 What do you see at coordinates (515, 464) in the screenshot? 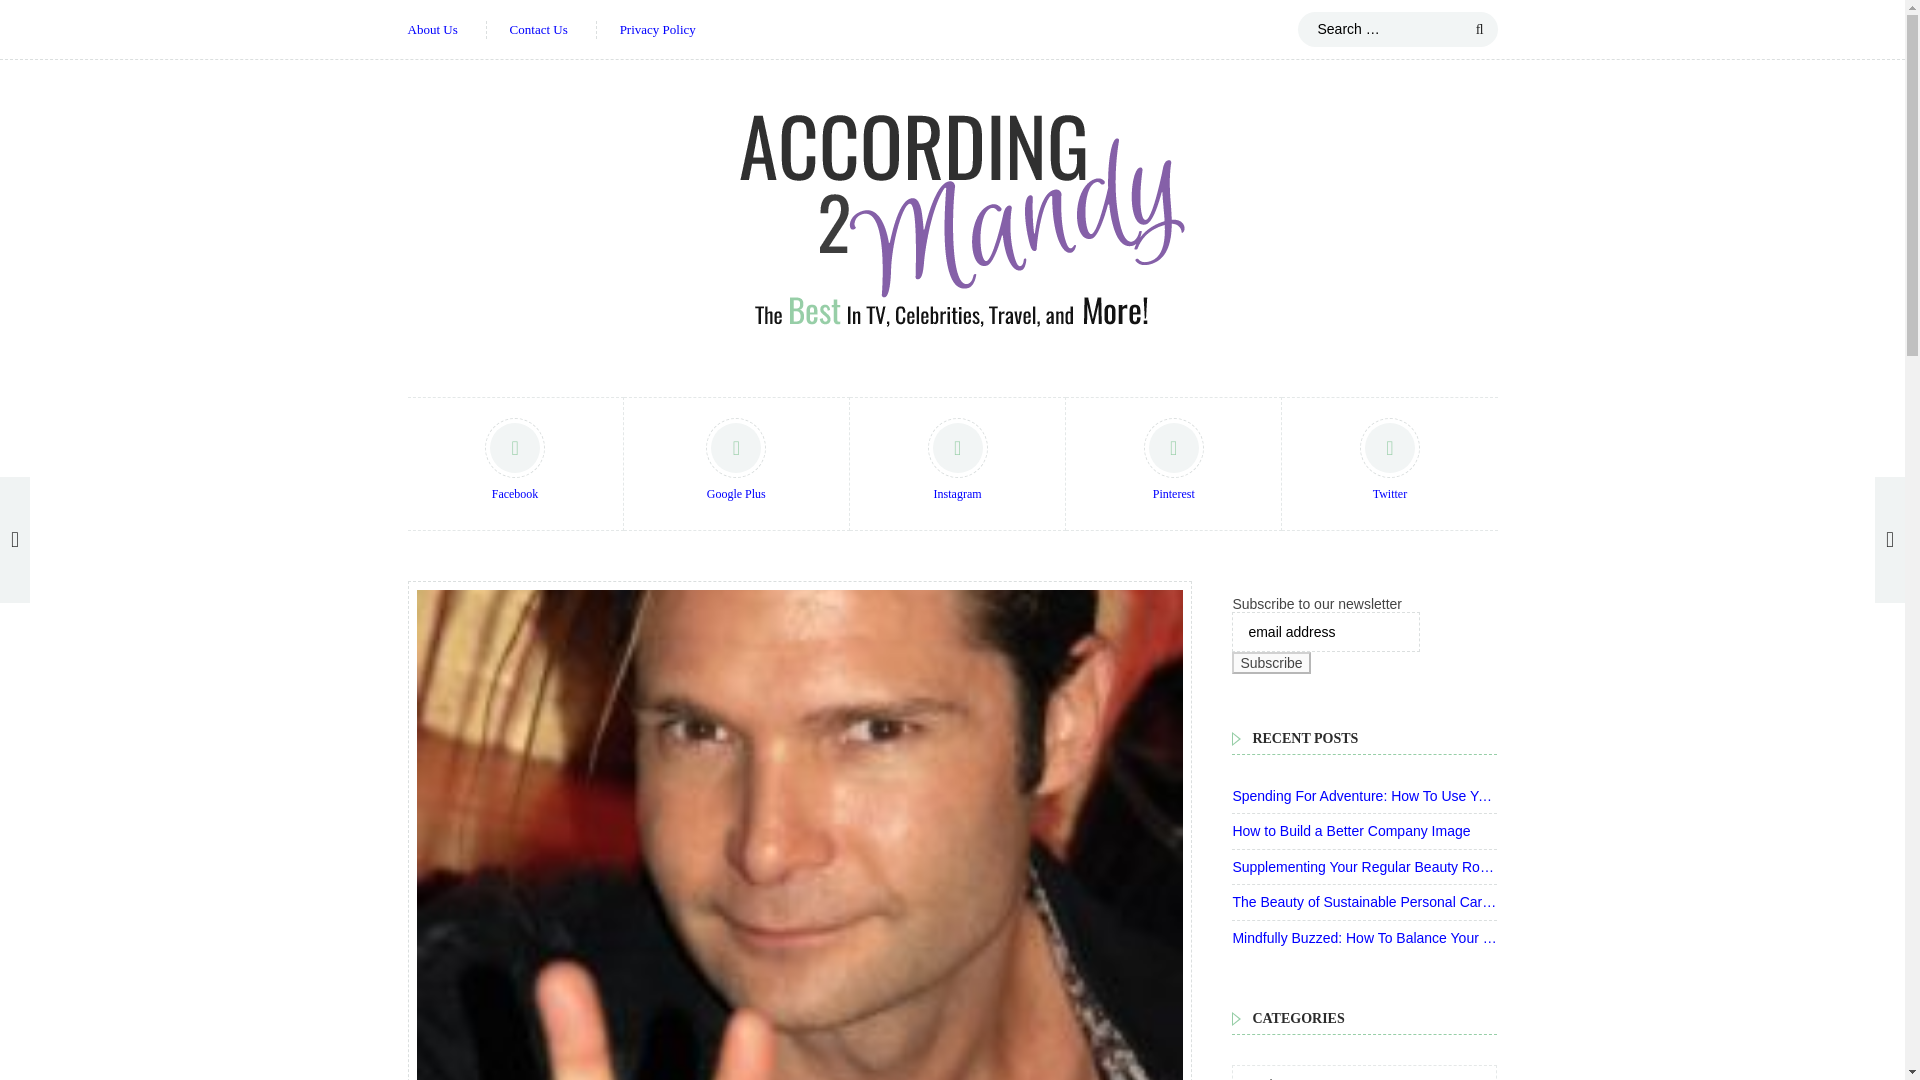
I see `Facebook` at bounding box center [515, 464].